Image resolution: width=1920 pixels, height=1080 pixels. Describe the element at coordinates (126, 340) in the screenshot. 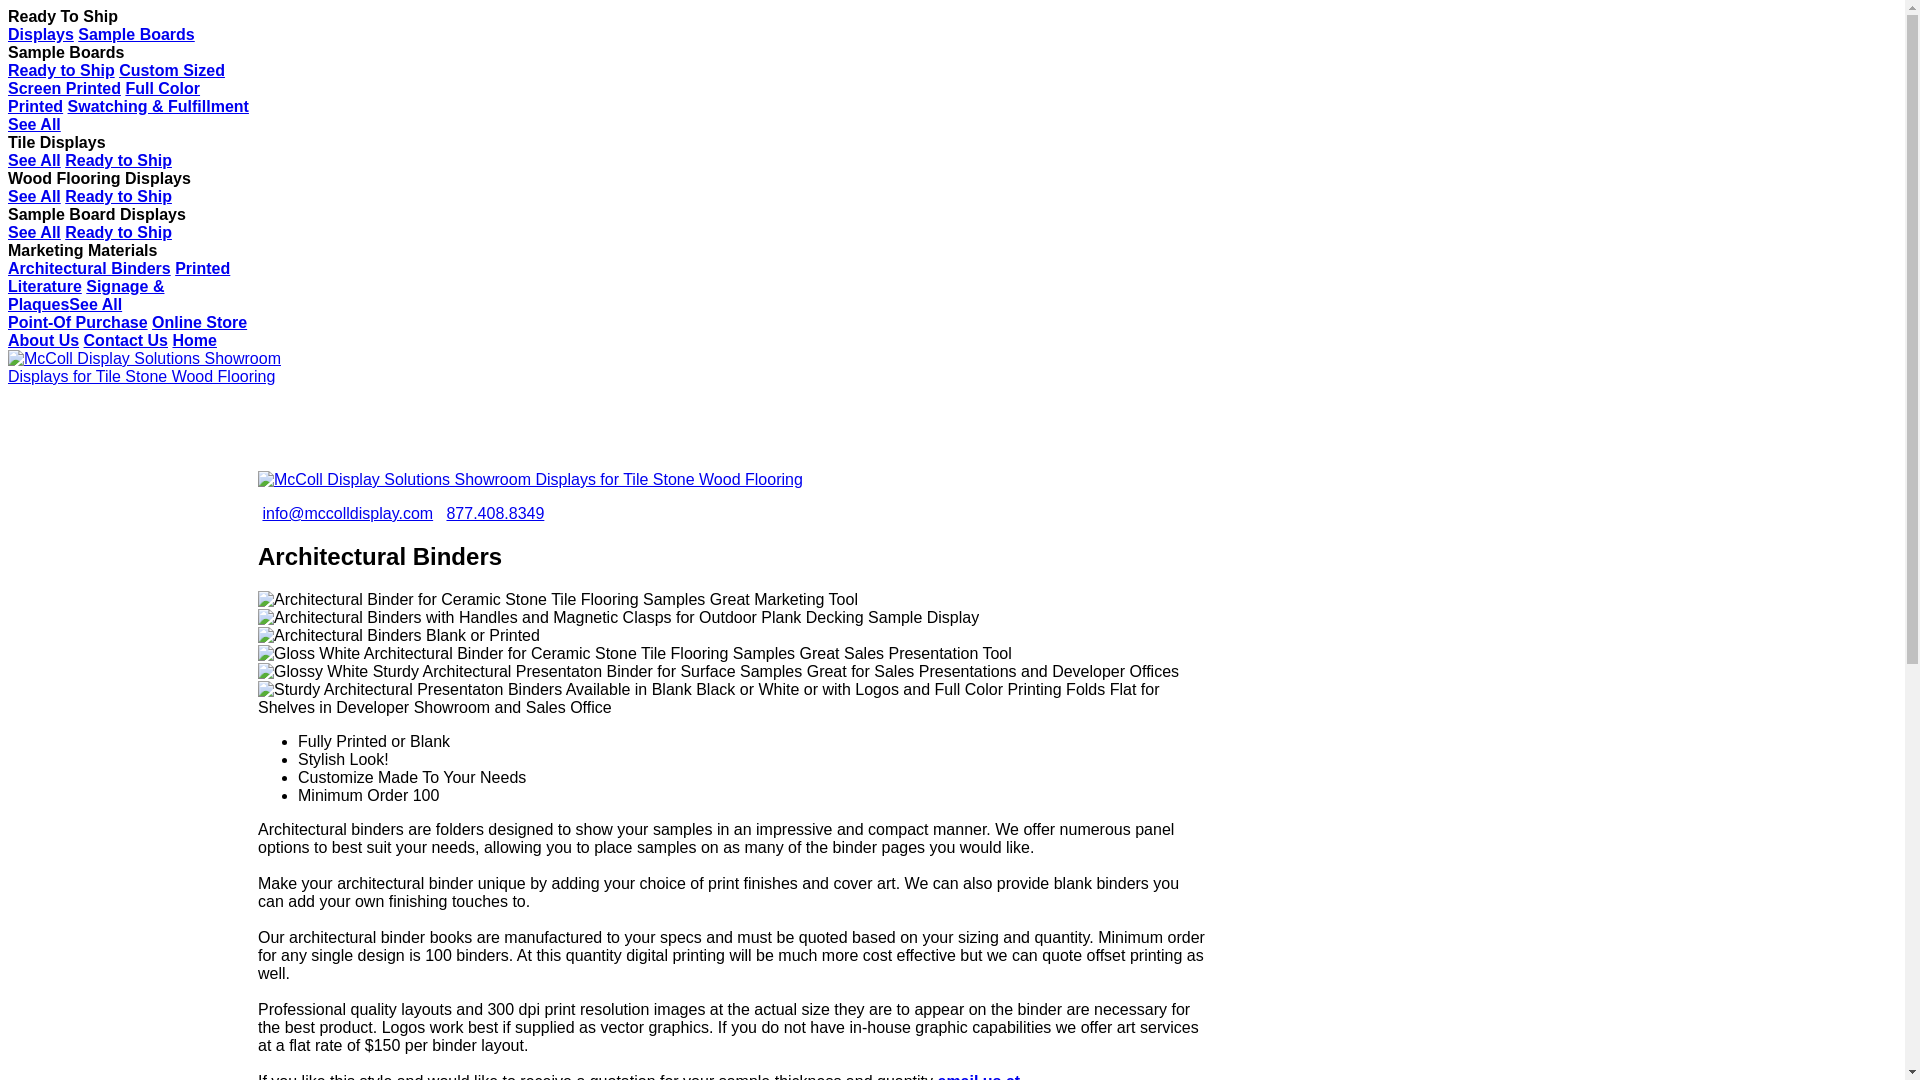

I see `Contact Us` at that location.